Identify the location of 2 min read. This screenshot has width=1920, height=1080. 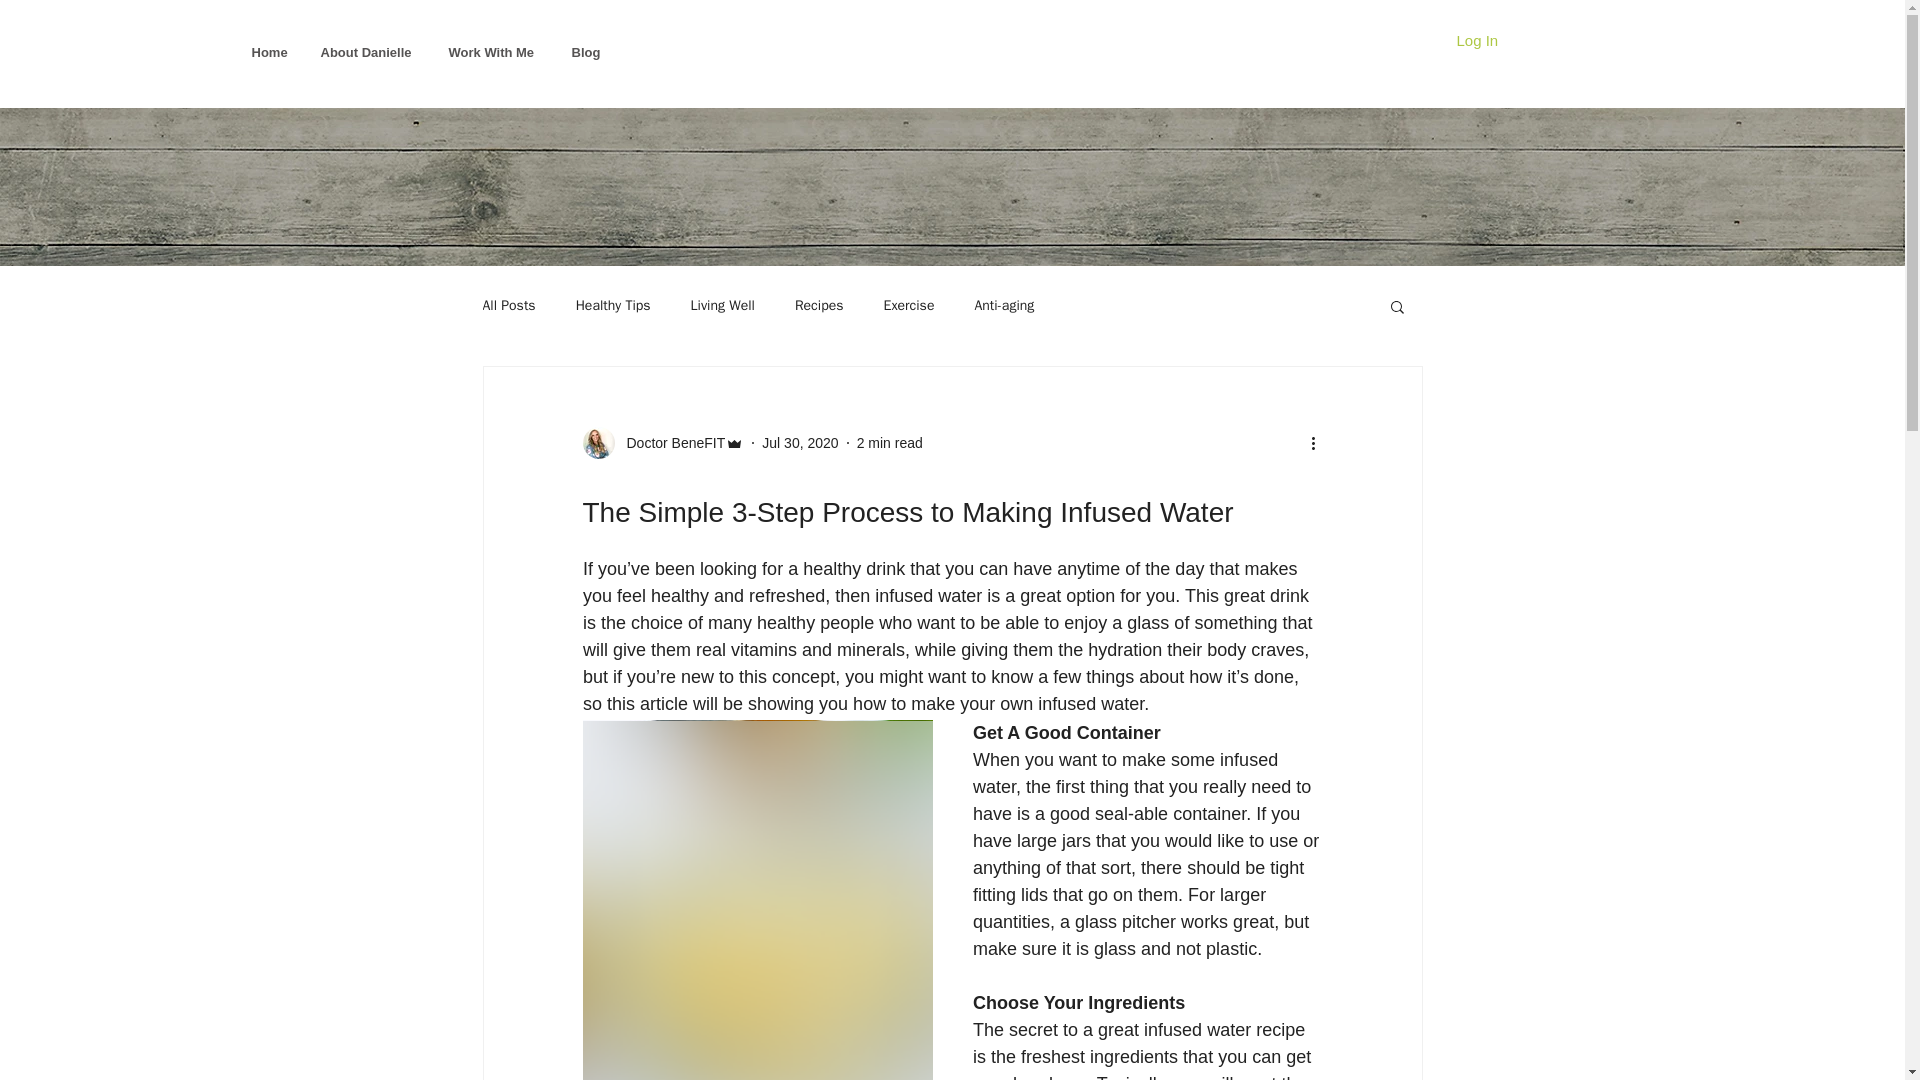
(890, 442).